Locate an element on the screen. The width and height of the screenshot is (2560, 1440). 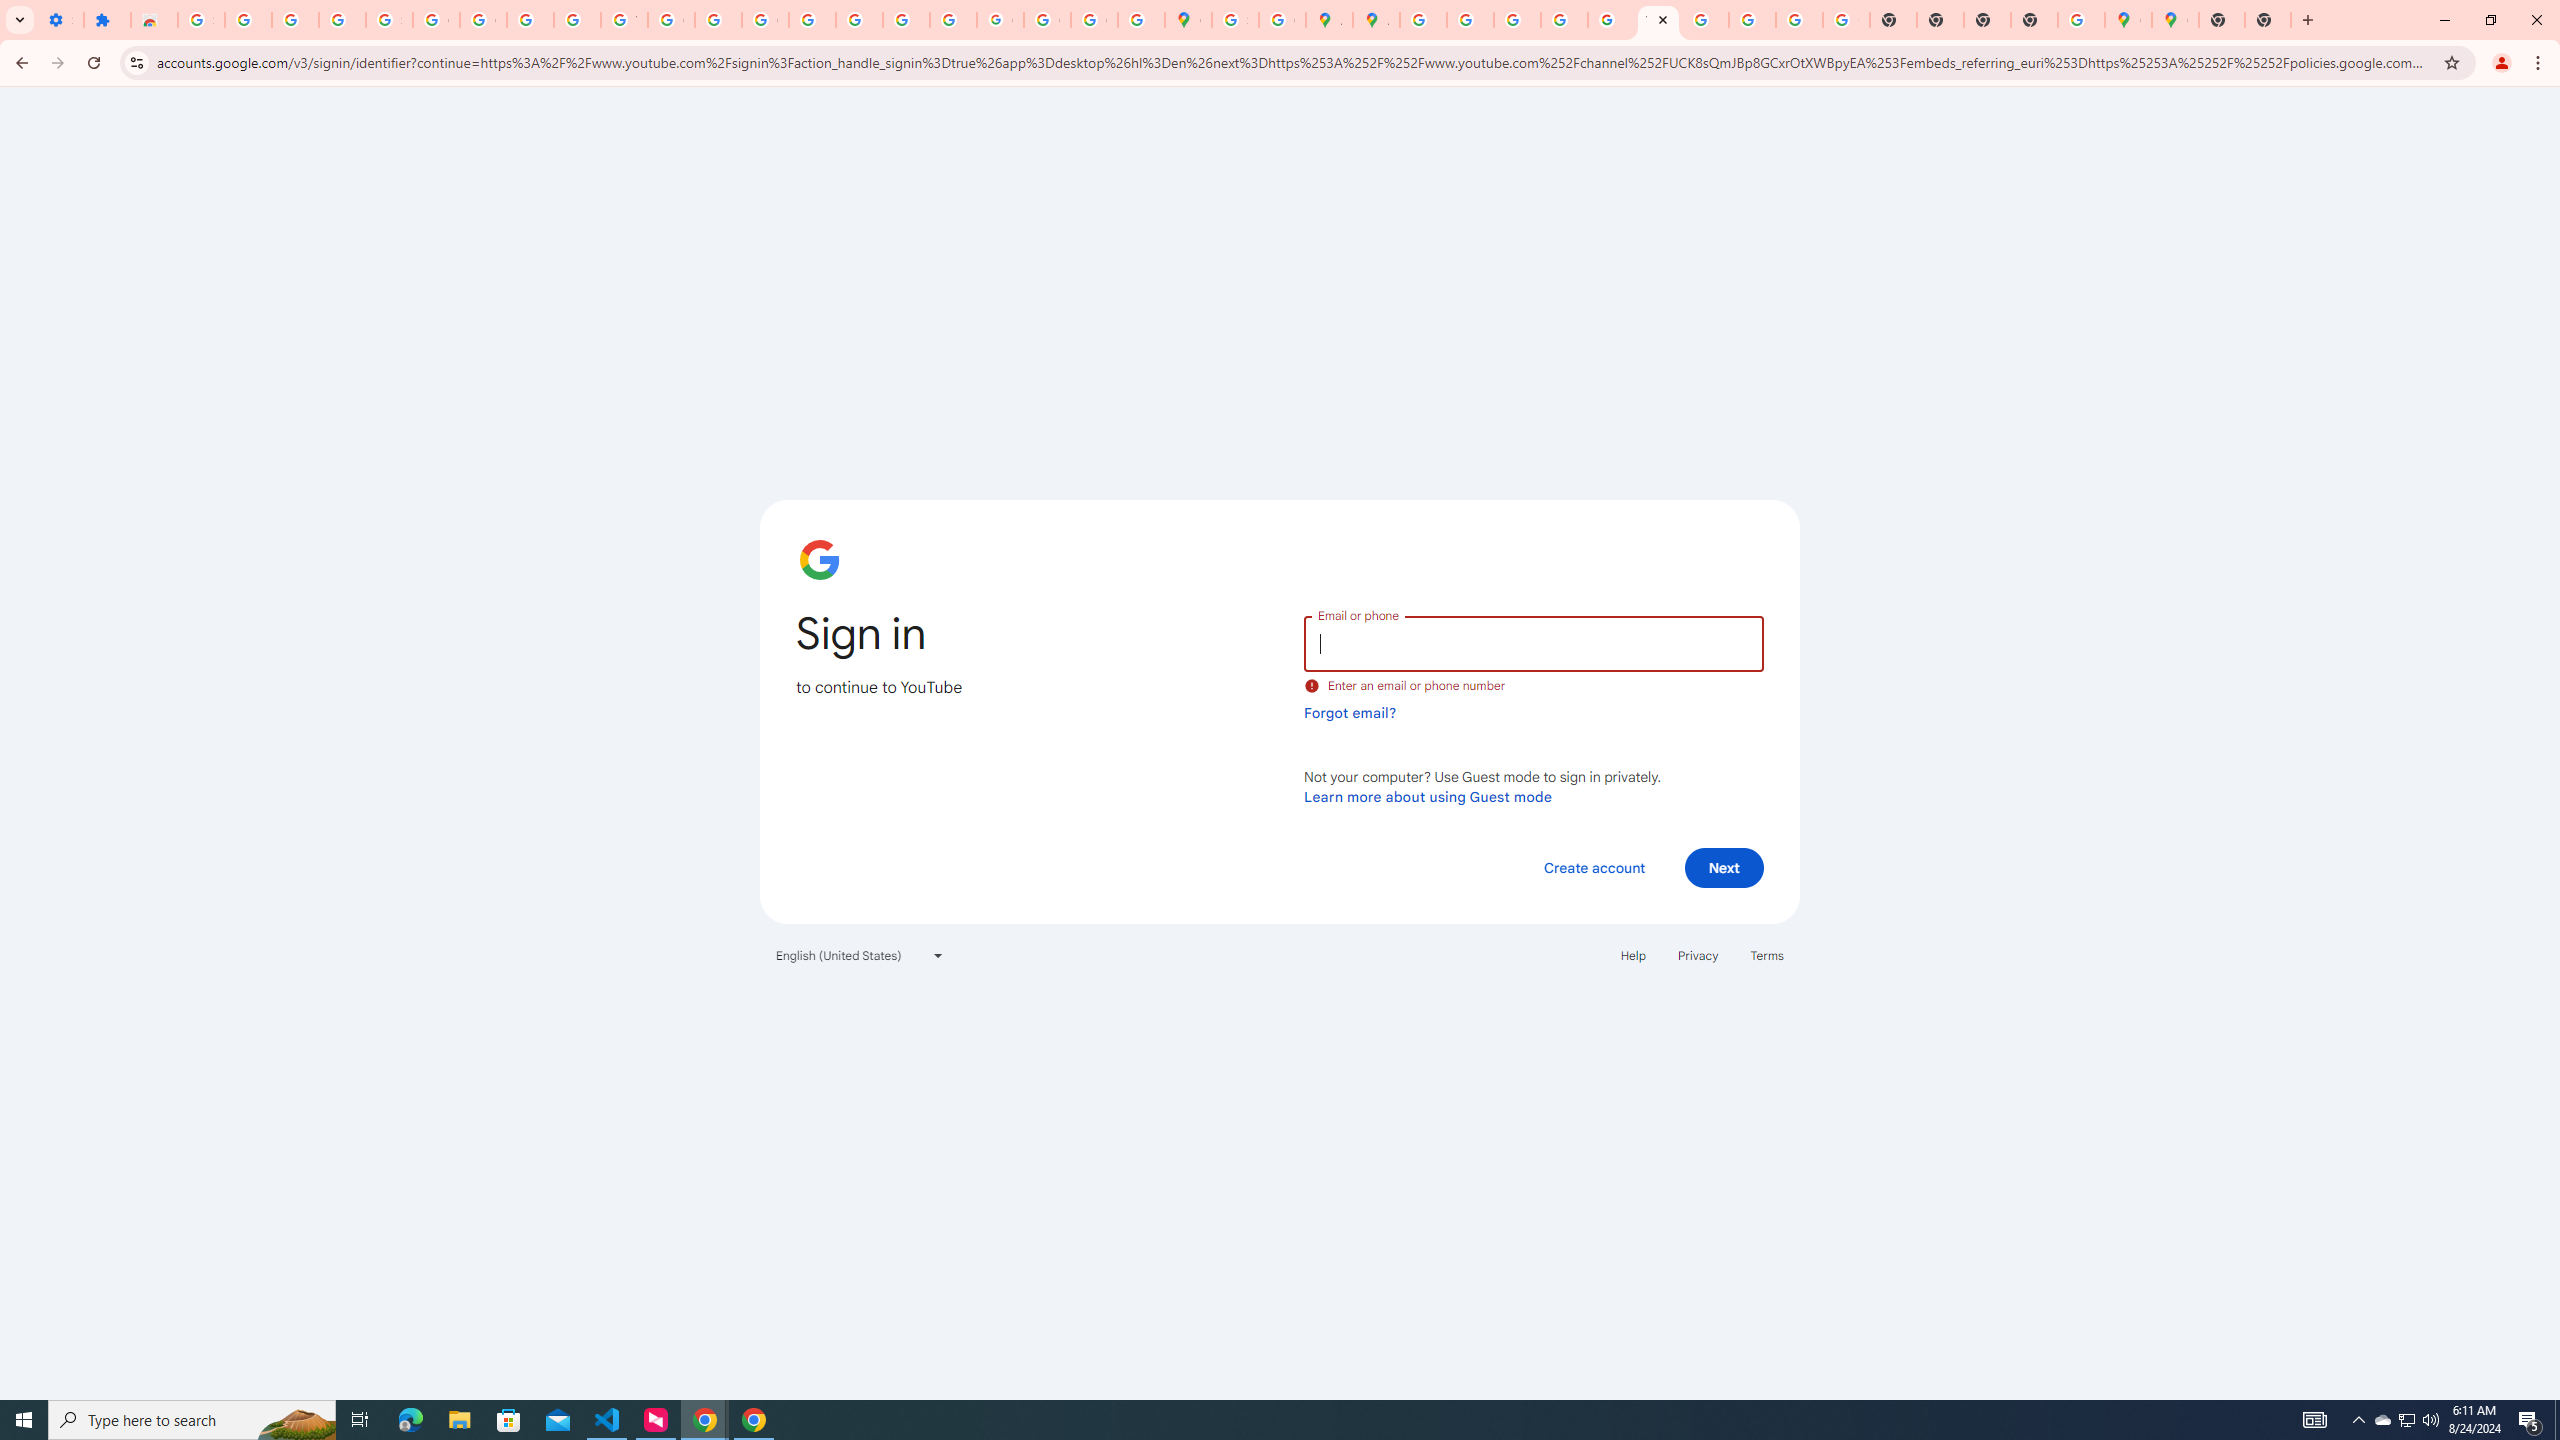
Create account is located at coordinates (1593, 867).